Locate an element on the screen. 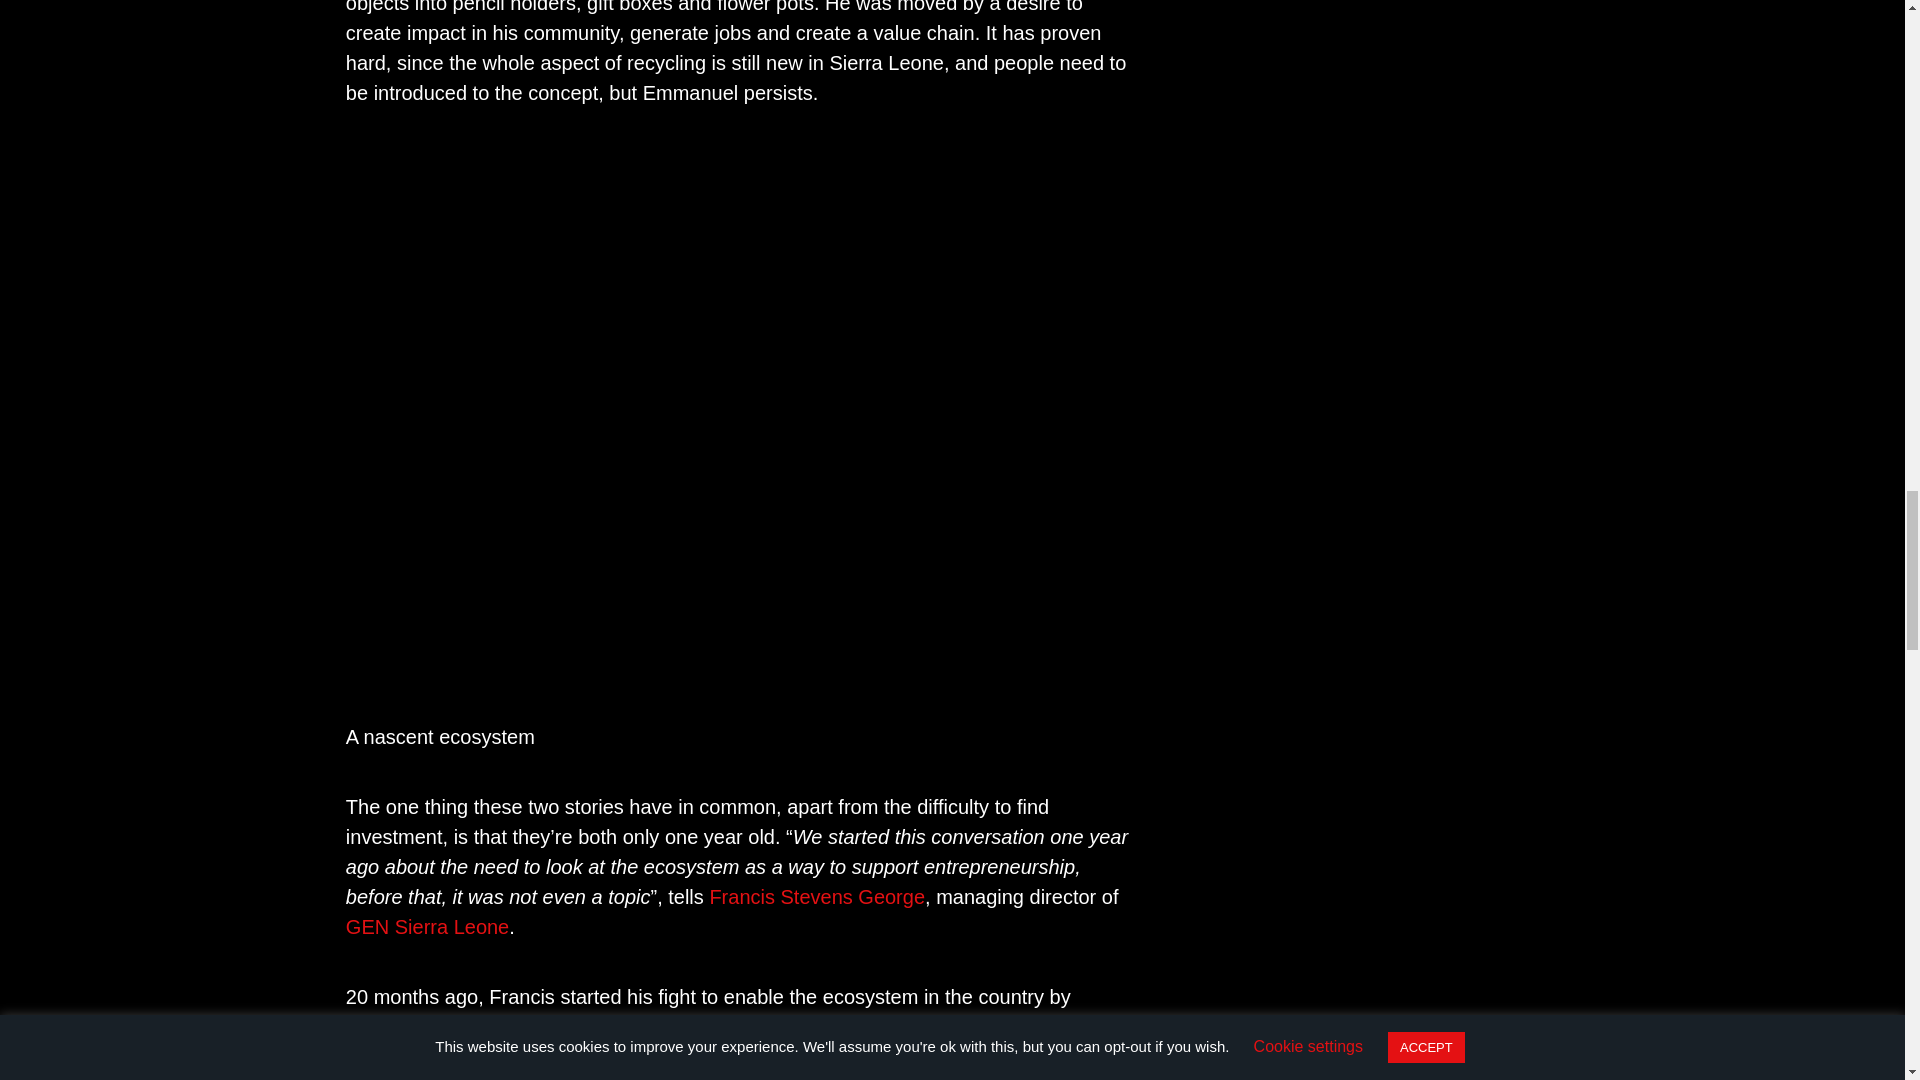 The image size is (1920, 1080). GEN Sierra Leone is located at coordinates (426, 926).